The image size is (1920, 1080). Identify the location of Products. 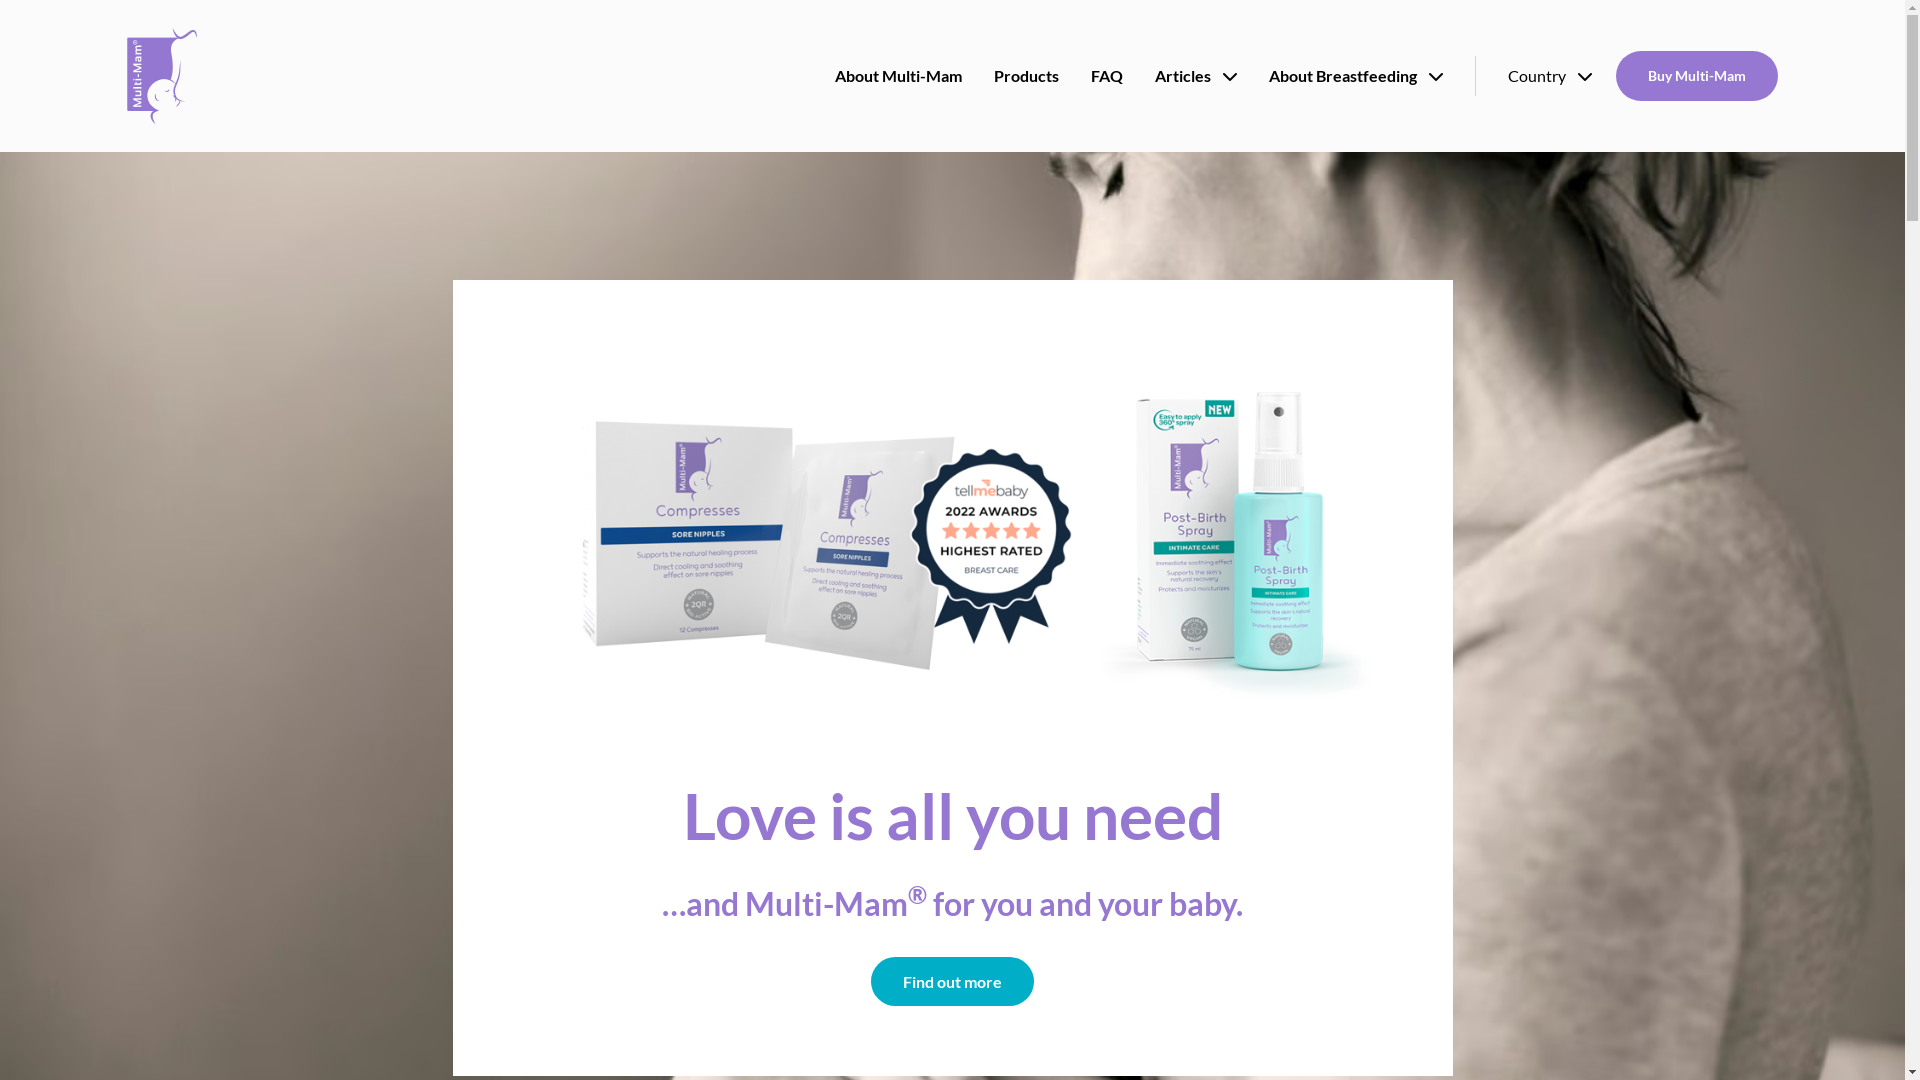
(1026, 76).